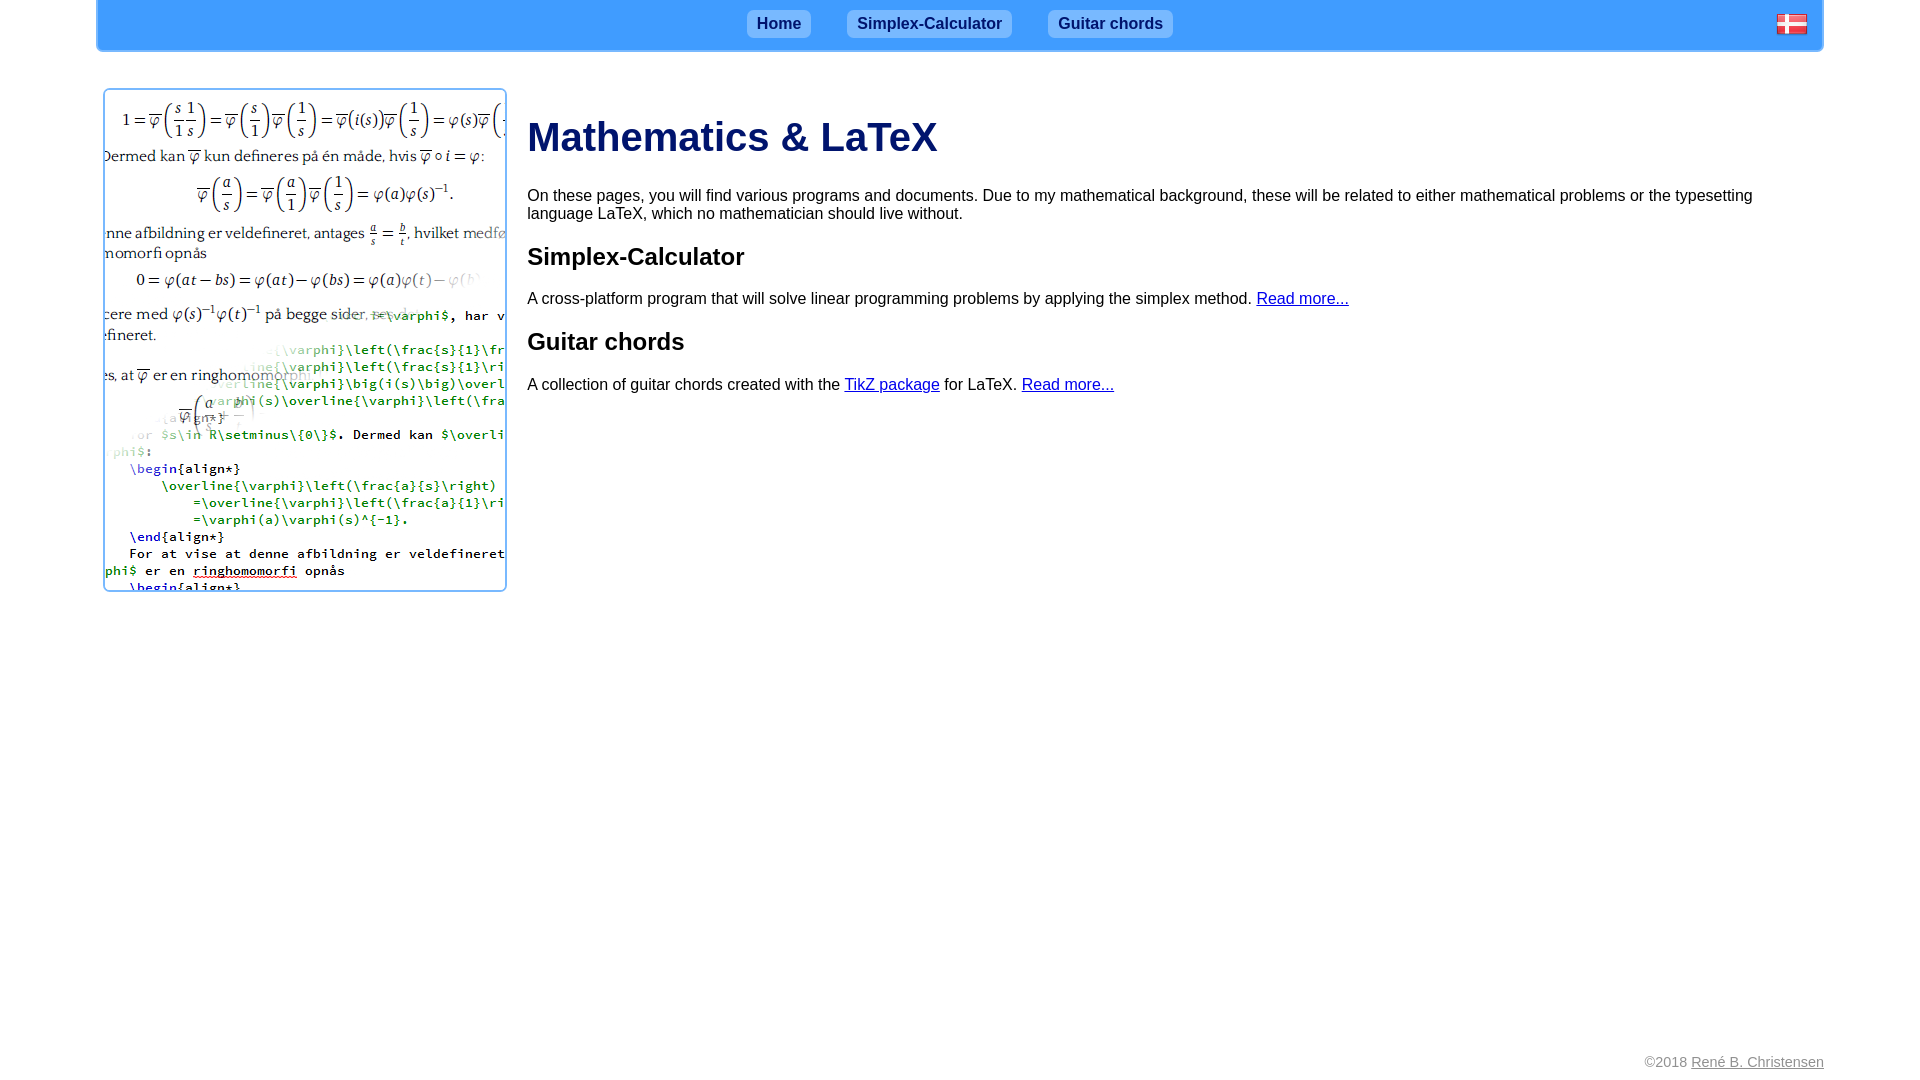 This screenshot has width=1920, height=1080. Describe the element at coordinates (1301, 298) in the screenshot. I see `Read more...` at that location.